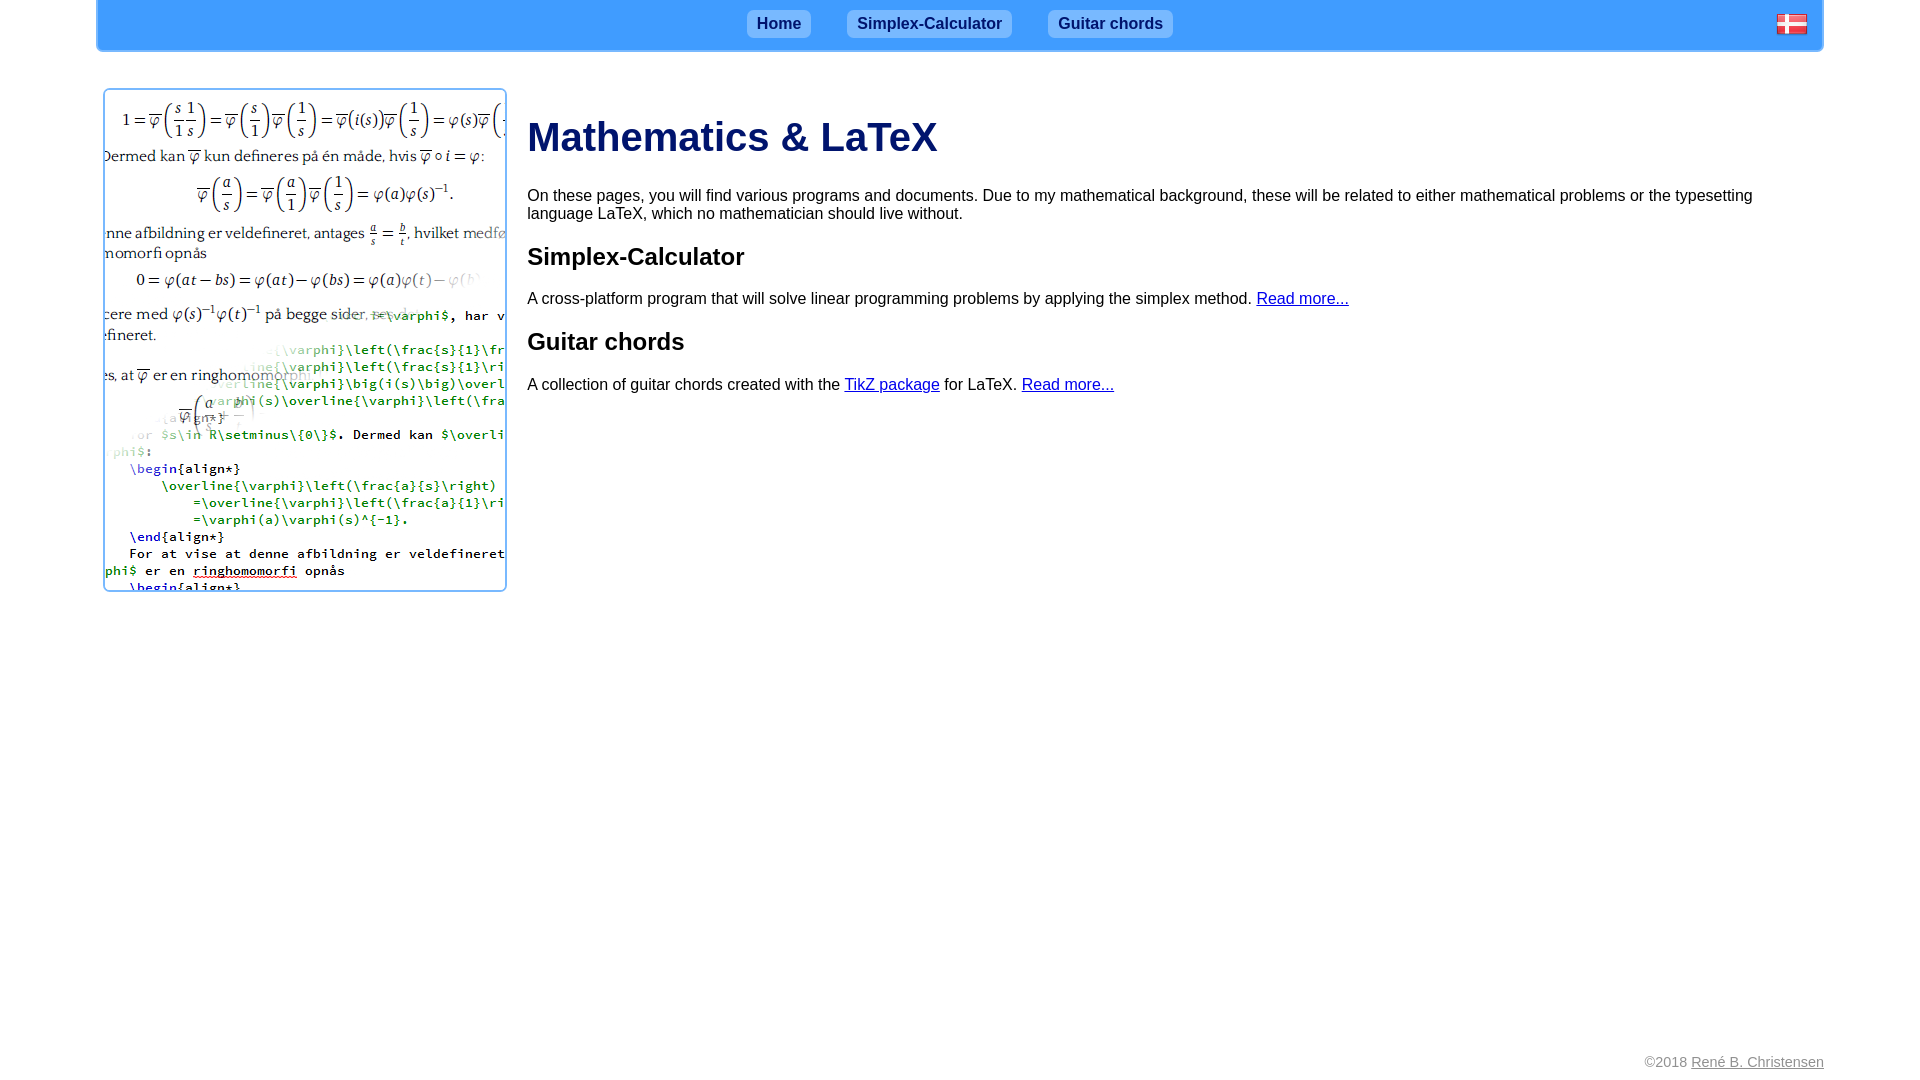 This screenshot has width=1920, height=1080. Describe the element at coordinates (1301, 298) in the screenshot. I see `Read more...` at that location.